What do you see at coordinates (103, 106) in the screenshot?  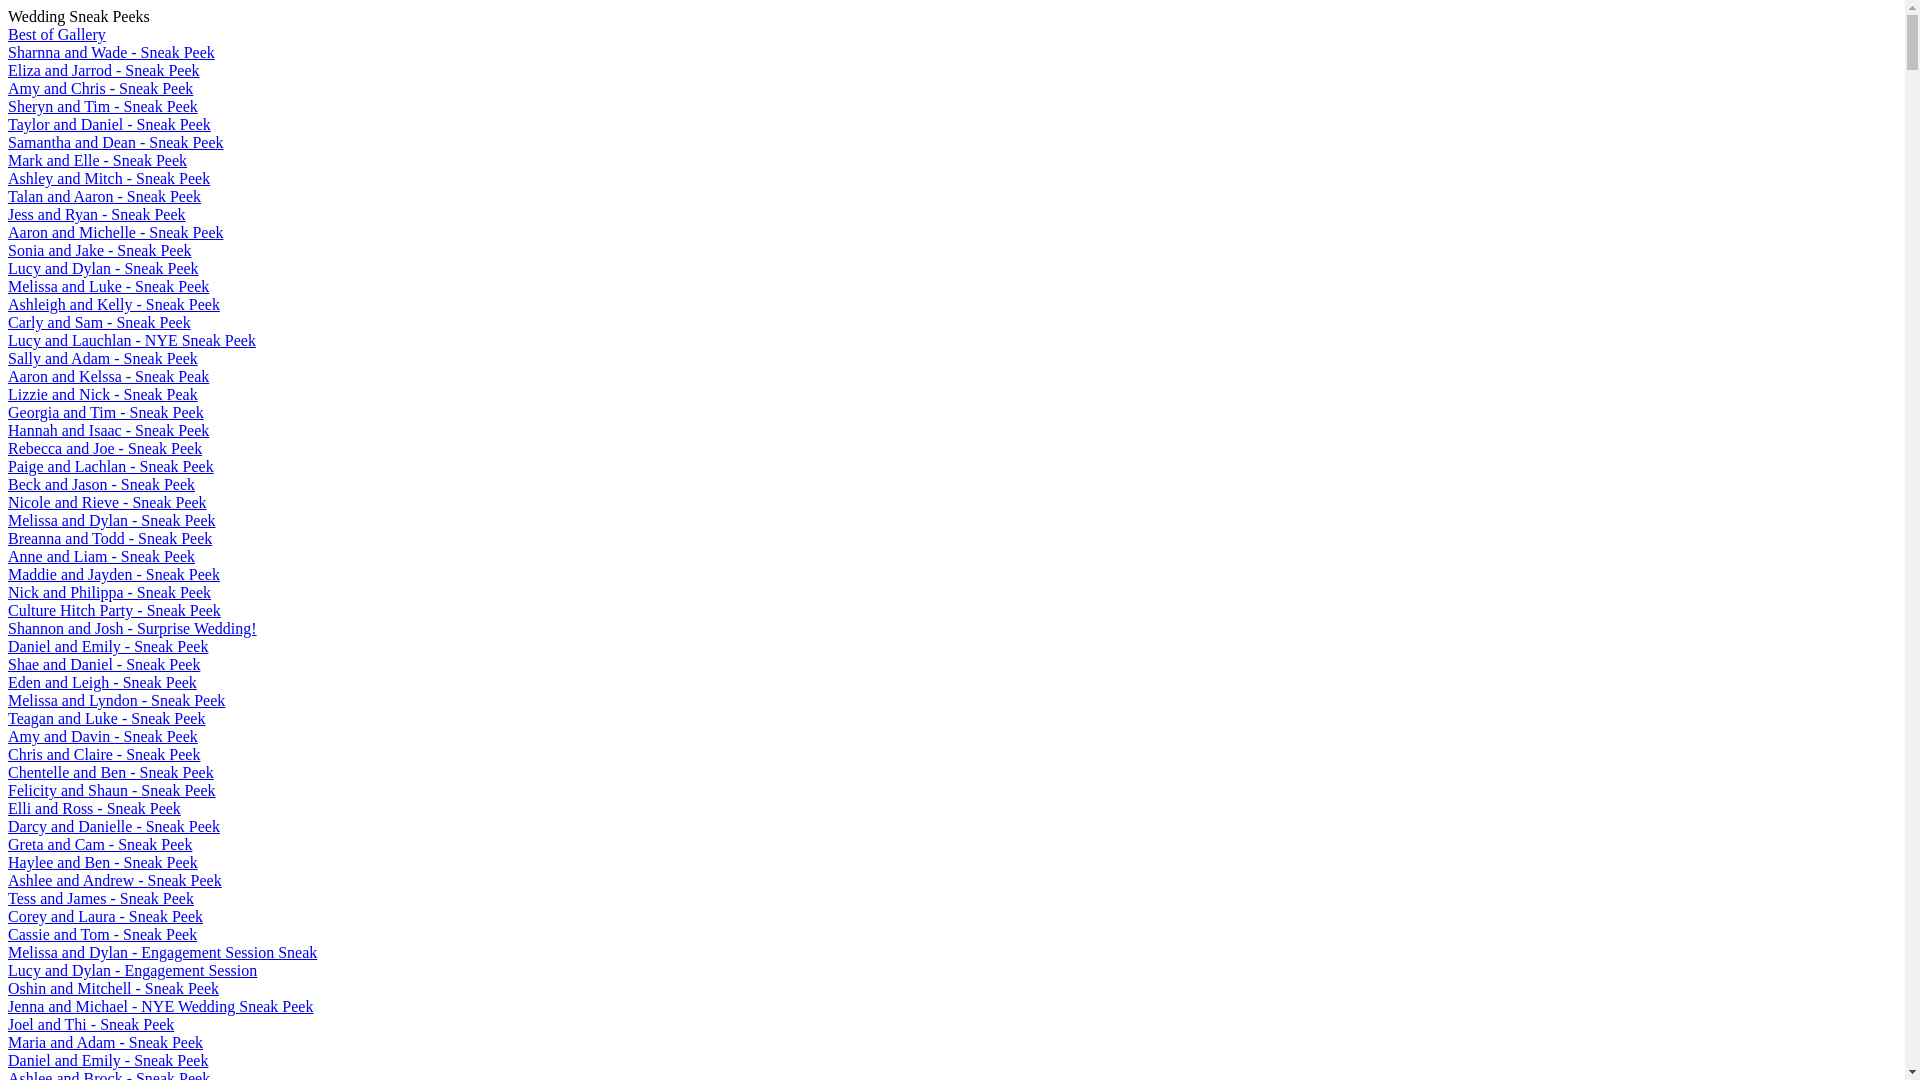 I see `Sheryn and Tim - Sneak Peek` at bounding box center [103, 106].